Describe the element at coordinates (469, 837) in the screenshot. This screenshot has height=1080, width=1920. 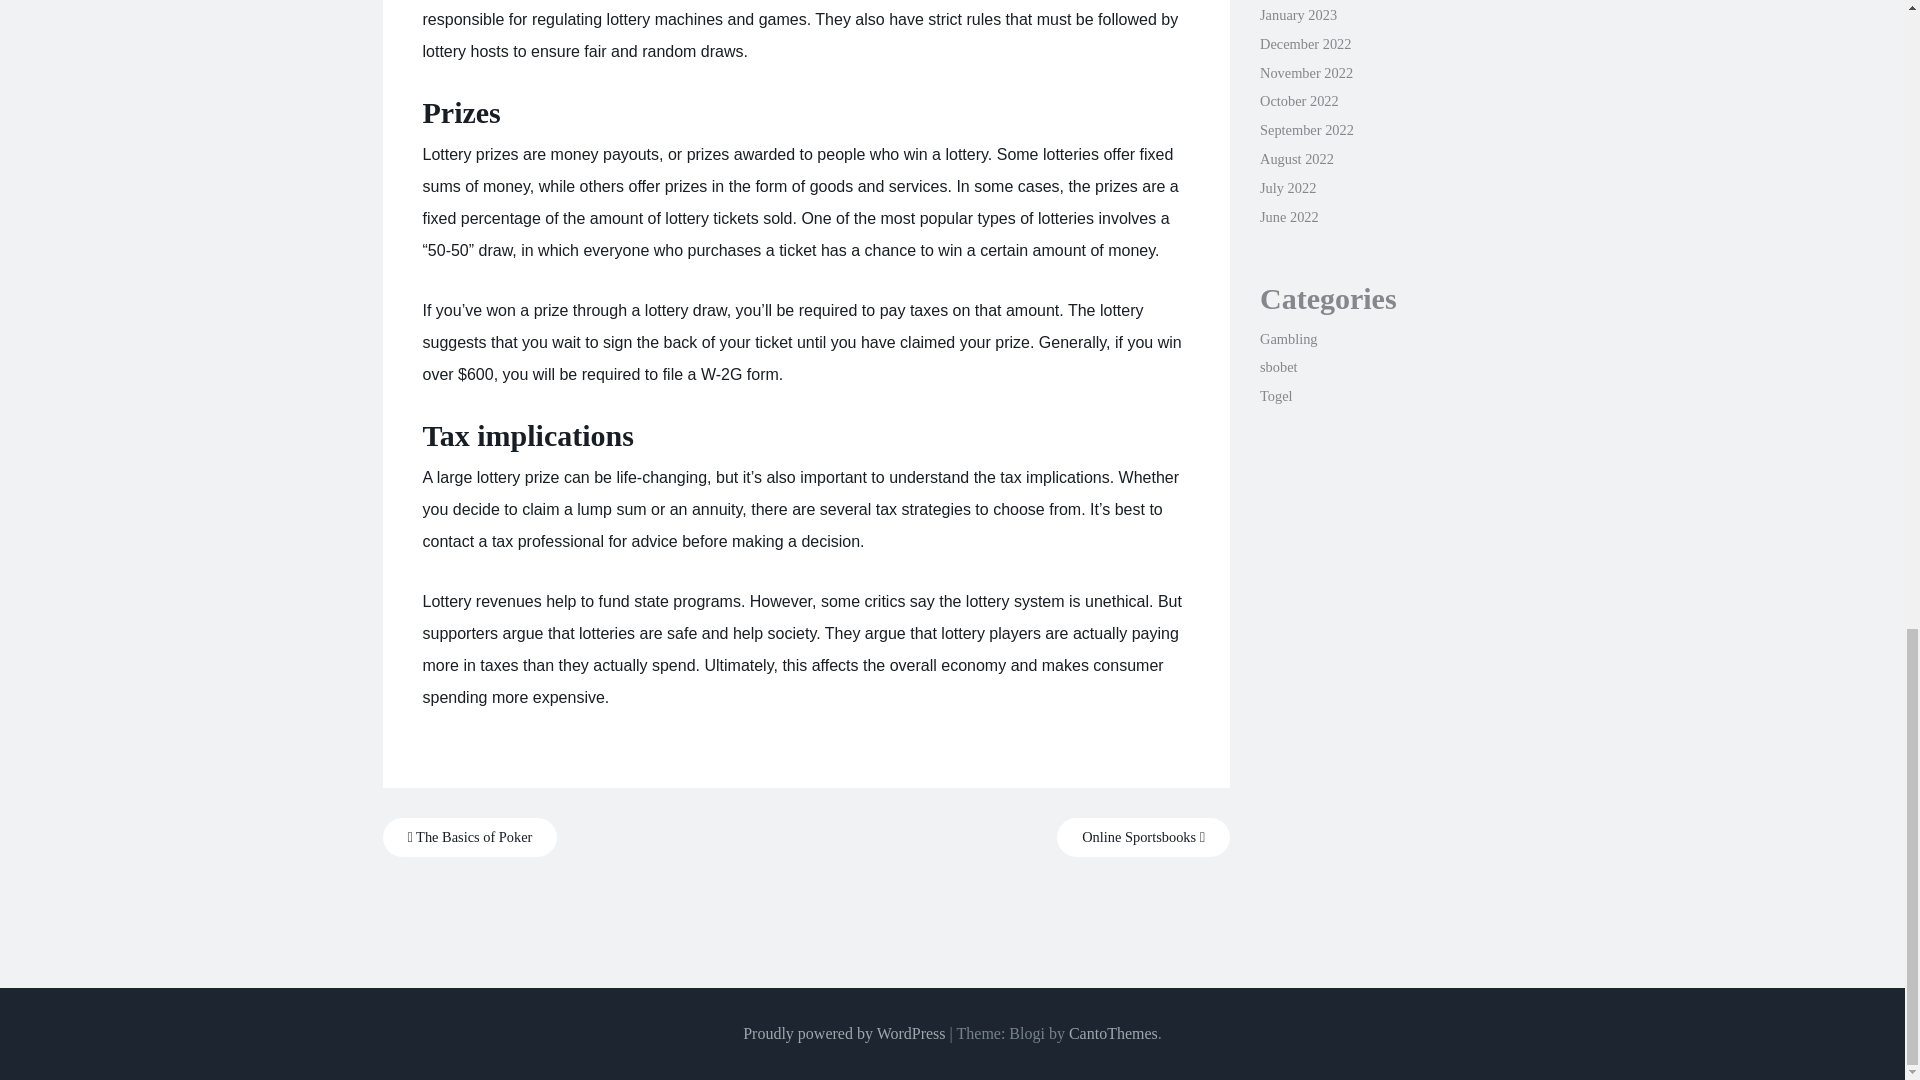
I see `The Basics of Poker` at that location.